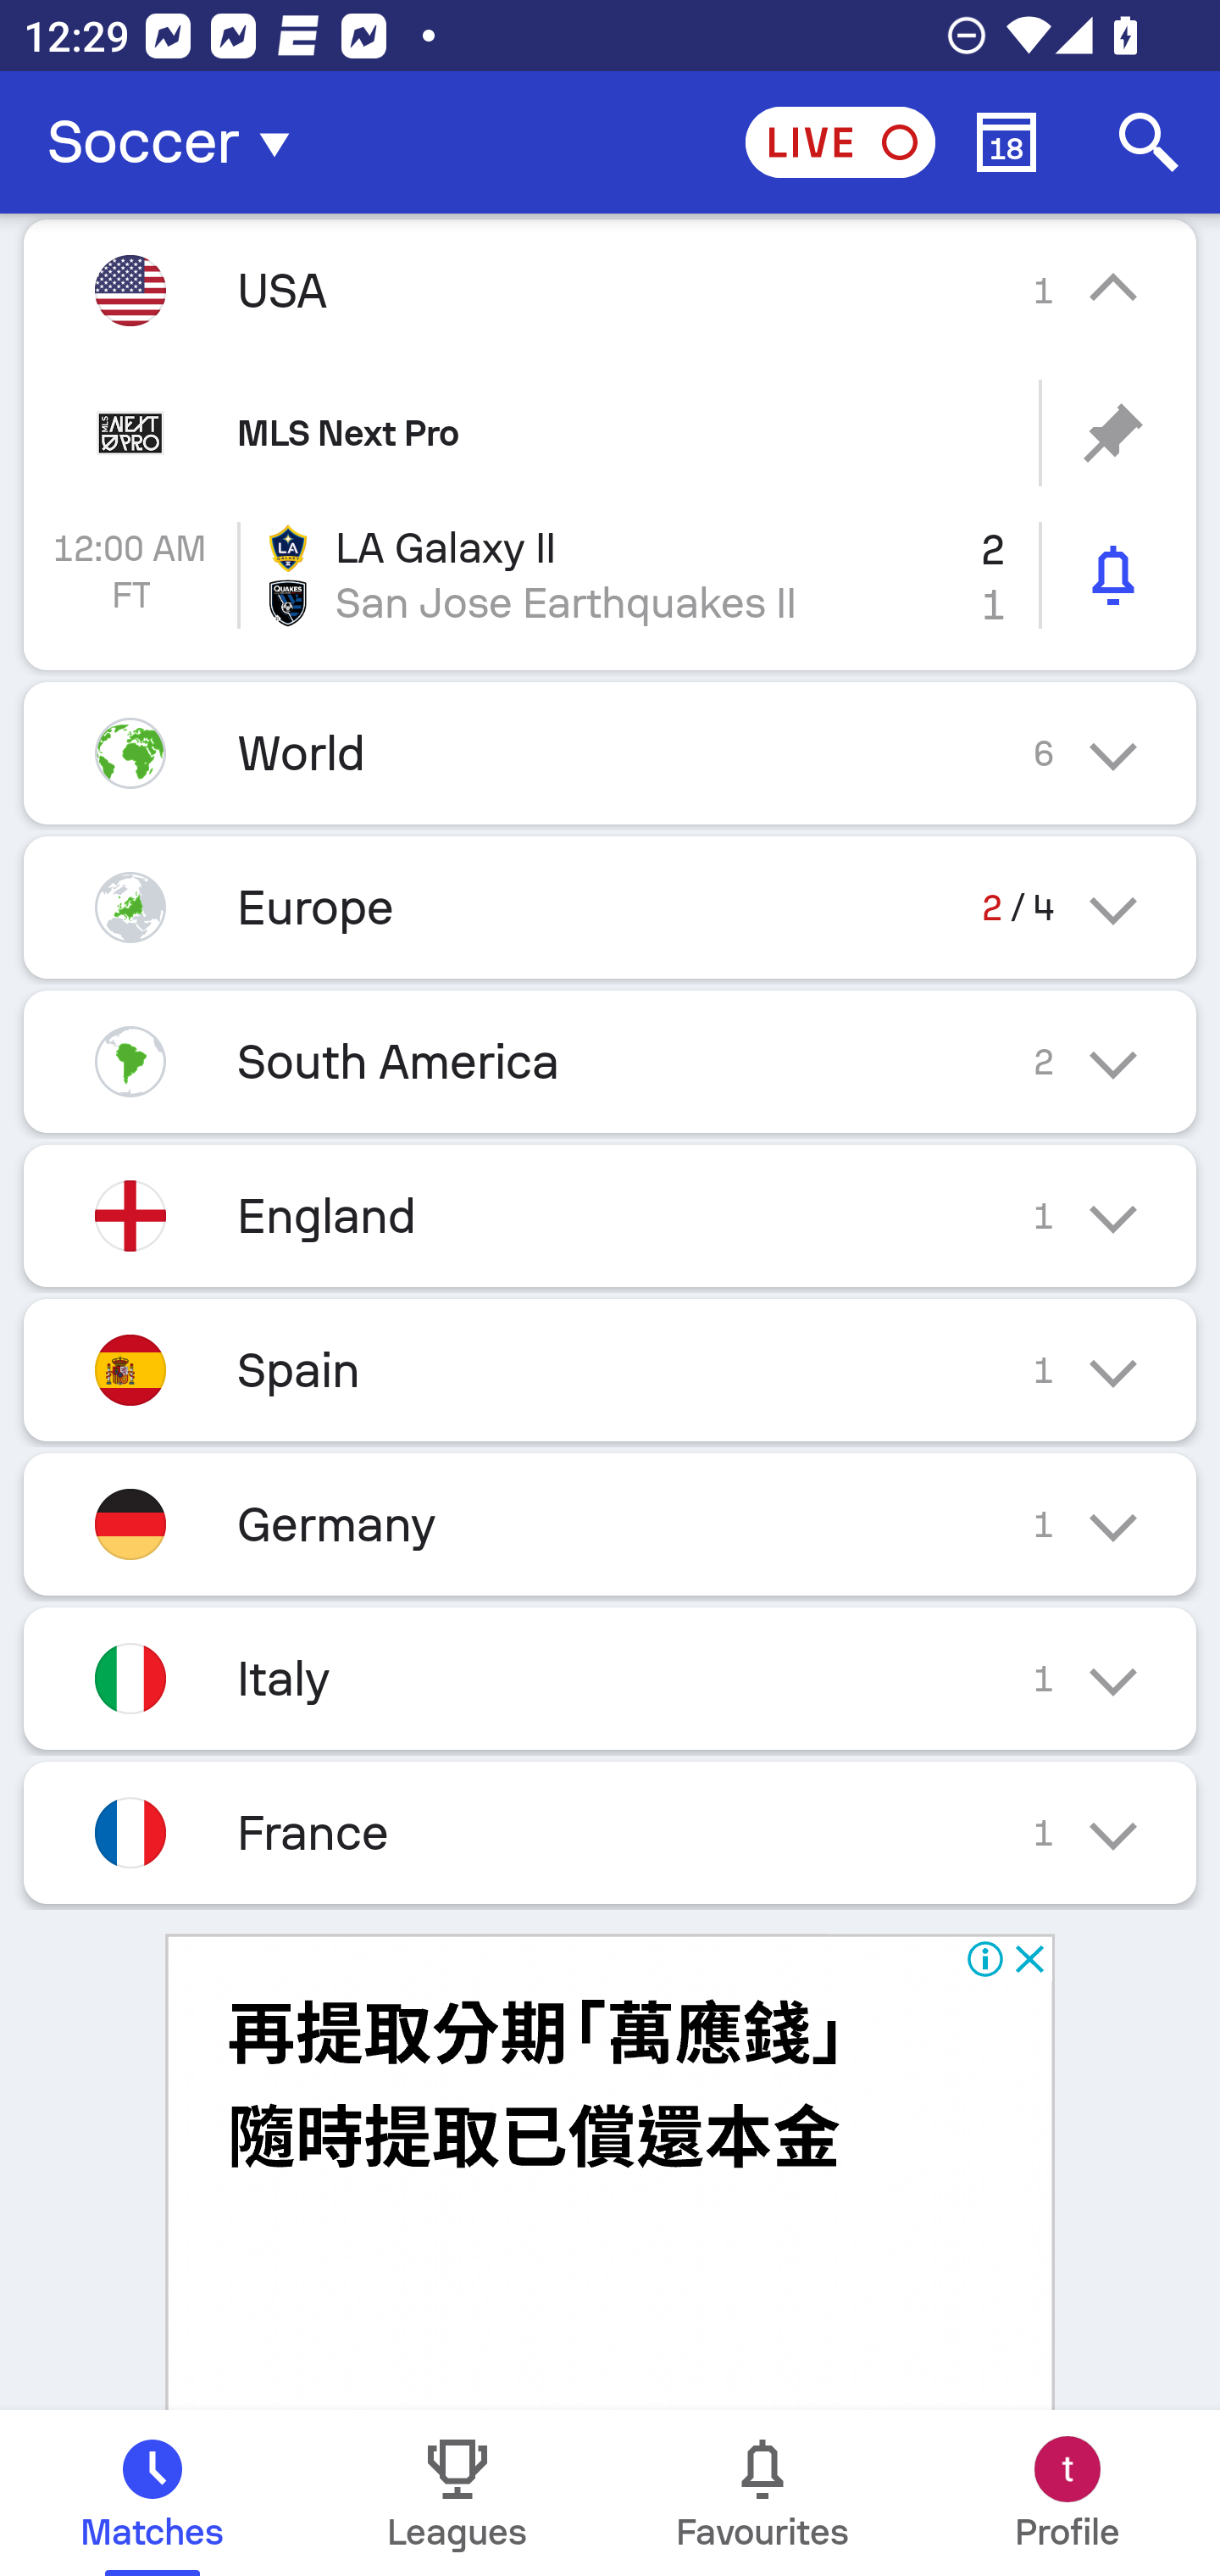  I want to click on MLS Next Pro, so click(610, 432).